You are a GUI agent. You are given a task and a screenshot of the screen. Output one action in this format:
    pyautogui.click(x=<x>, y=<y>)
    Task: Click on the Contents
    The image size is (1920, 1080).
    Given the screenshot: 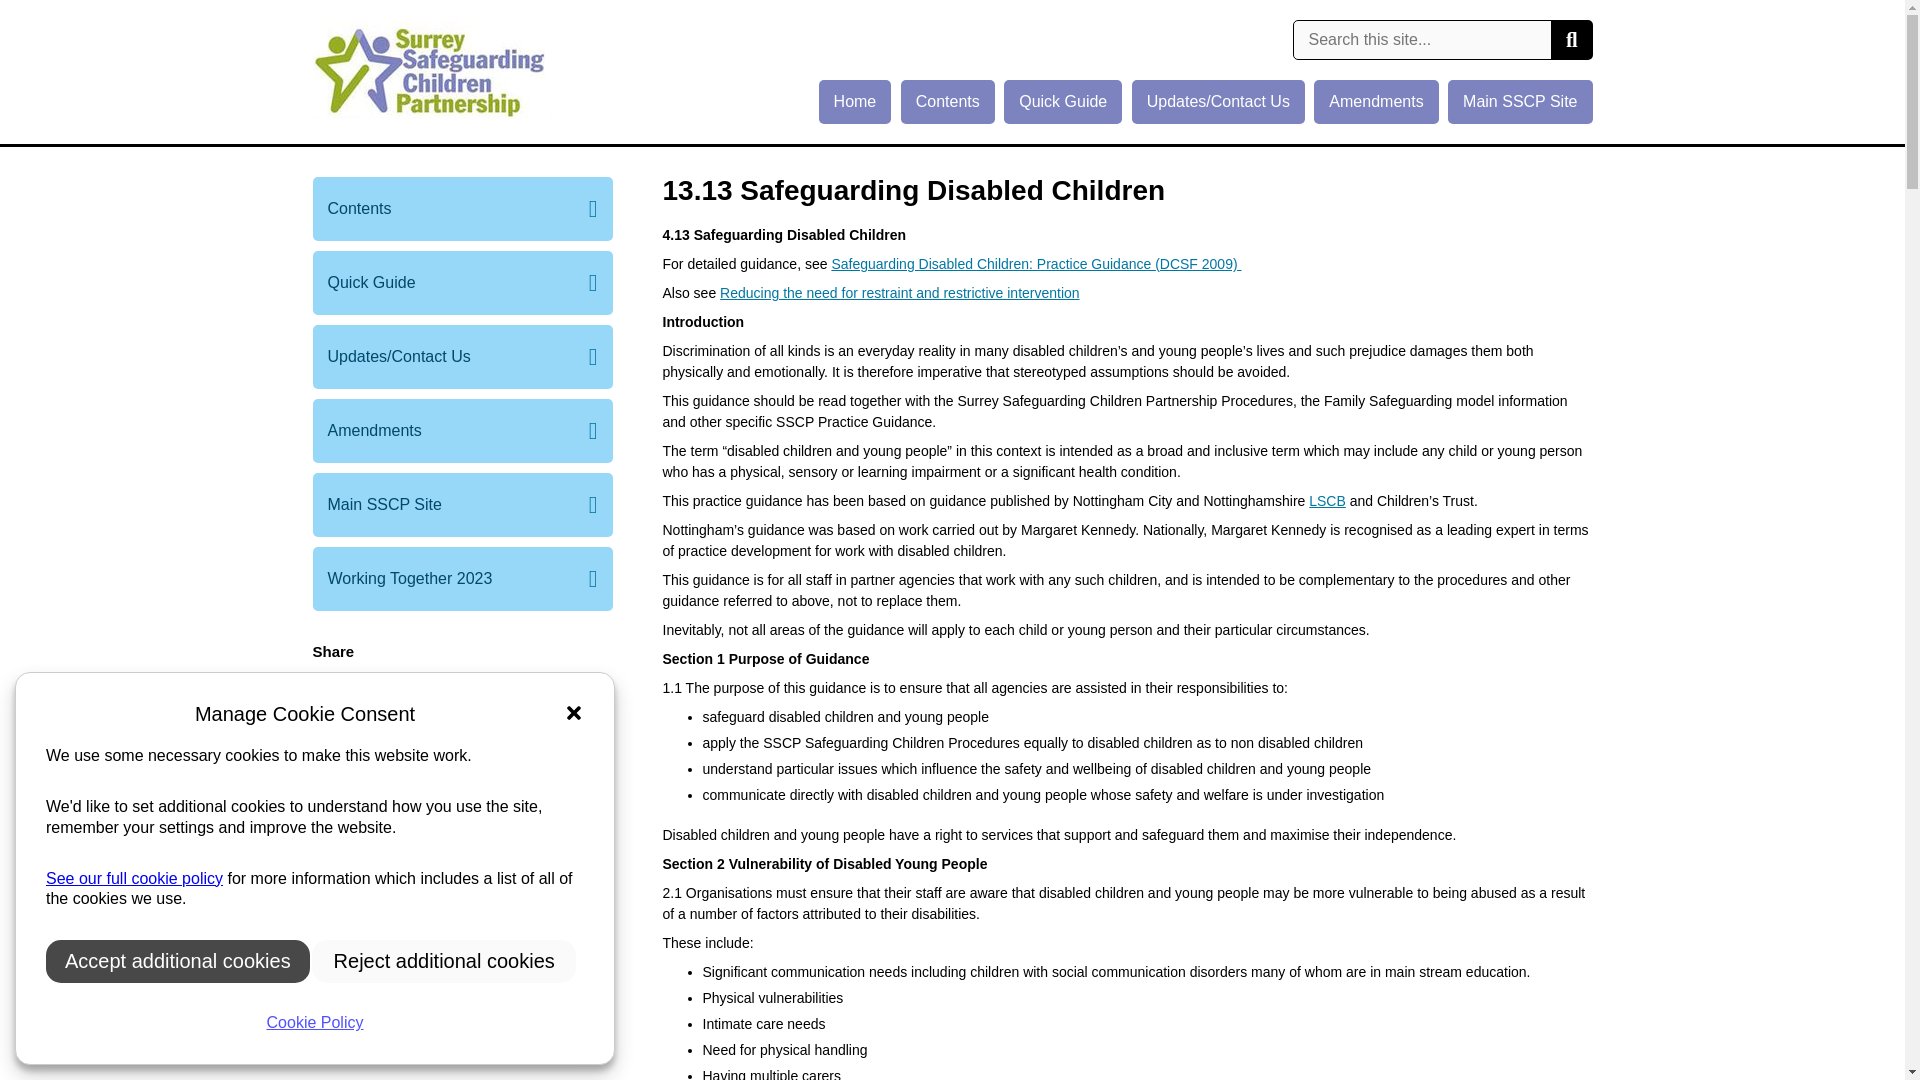 What is the action you would take?
    pyautogui.click(x=947, y=102)
    